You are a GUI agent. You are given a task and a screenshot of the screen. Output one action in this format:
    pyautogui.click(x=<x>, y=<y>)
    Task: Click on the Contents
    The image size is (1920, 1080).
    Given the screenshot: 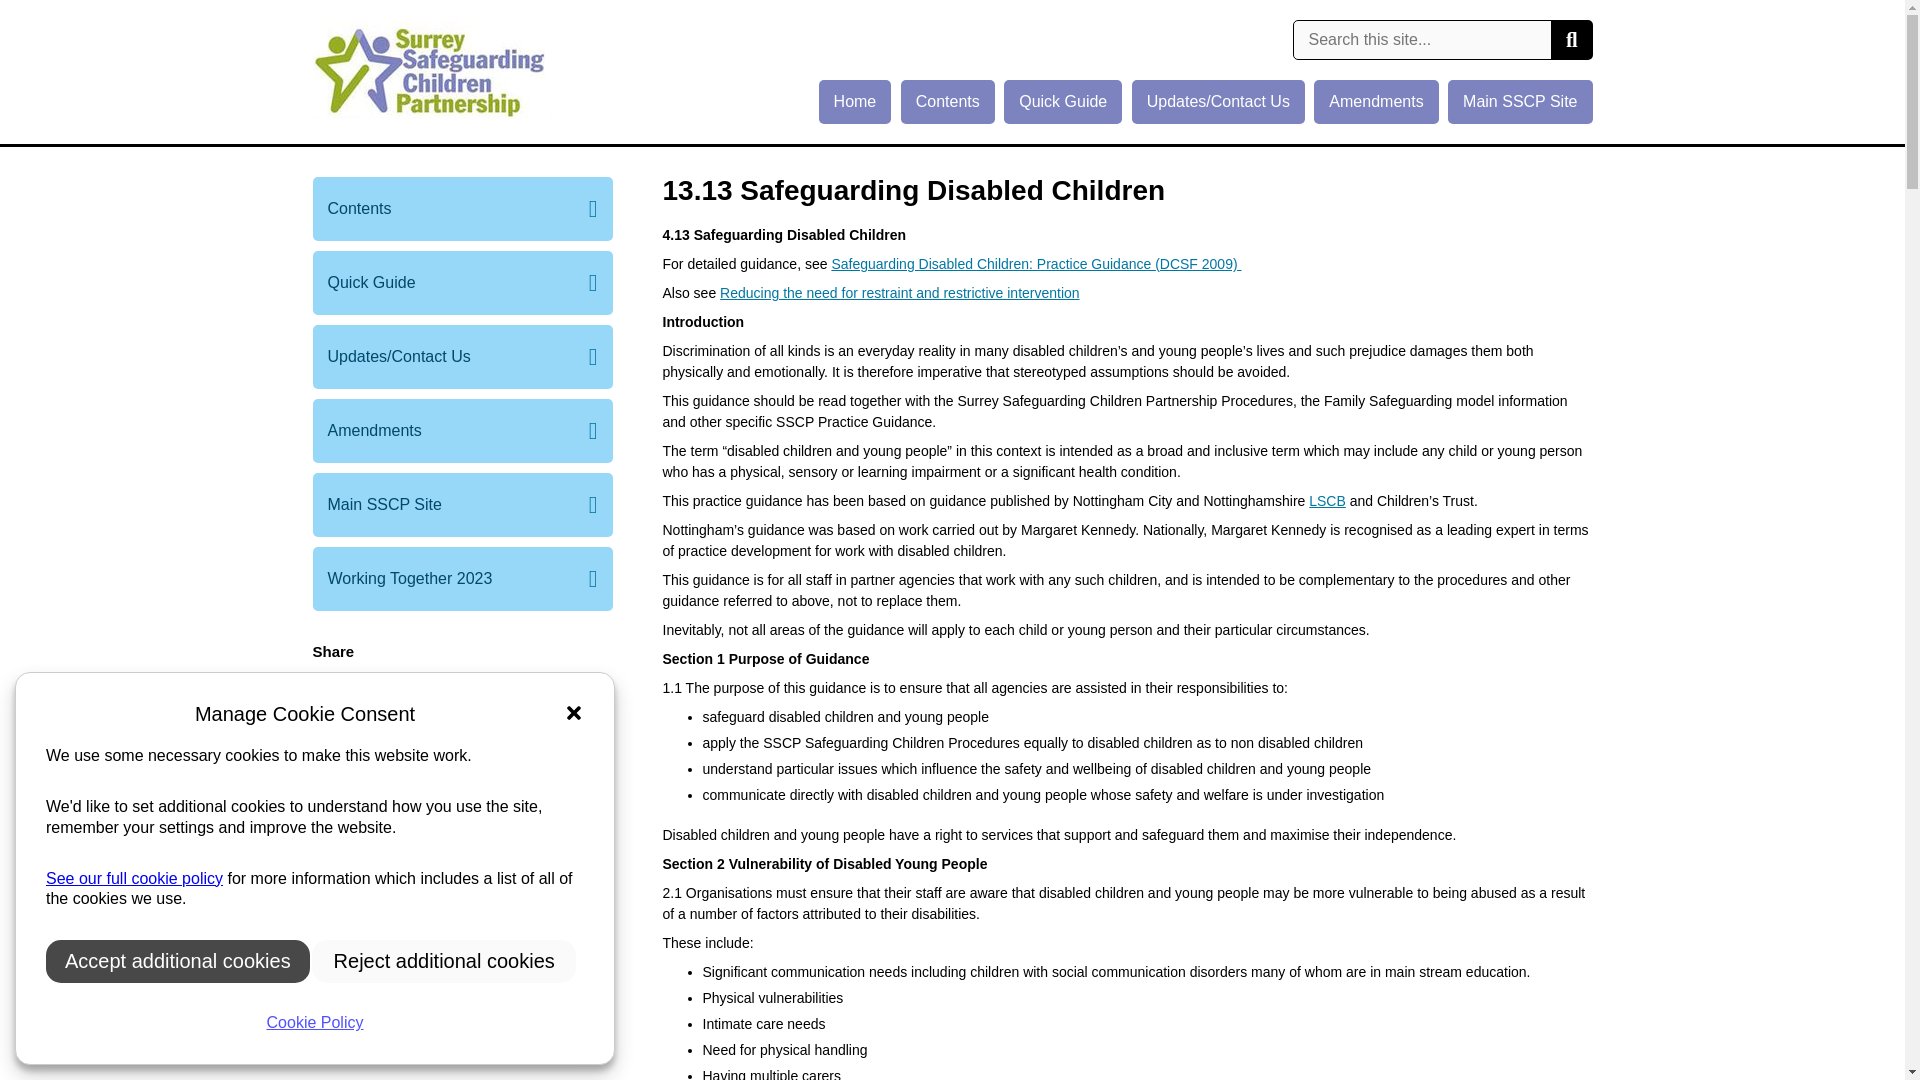 What is the action you would take?
    pyautogui.click(x=947, y=102)
    